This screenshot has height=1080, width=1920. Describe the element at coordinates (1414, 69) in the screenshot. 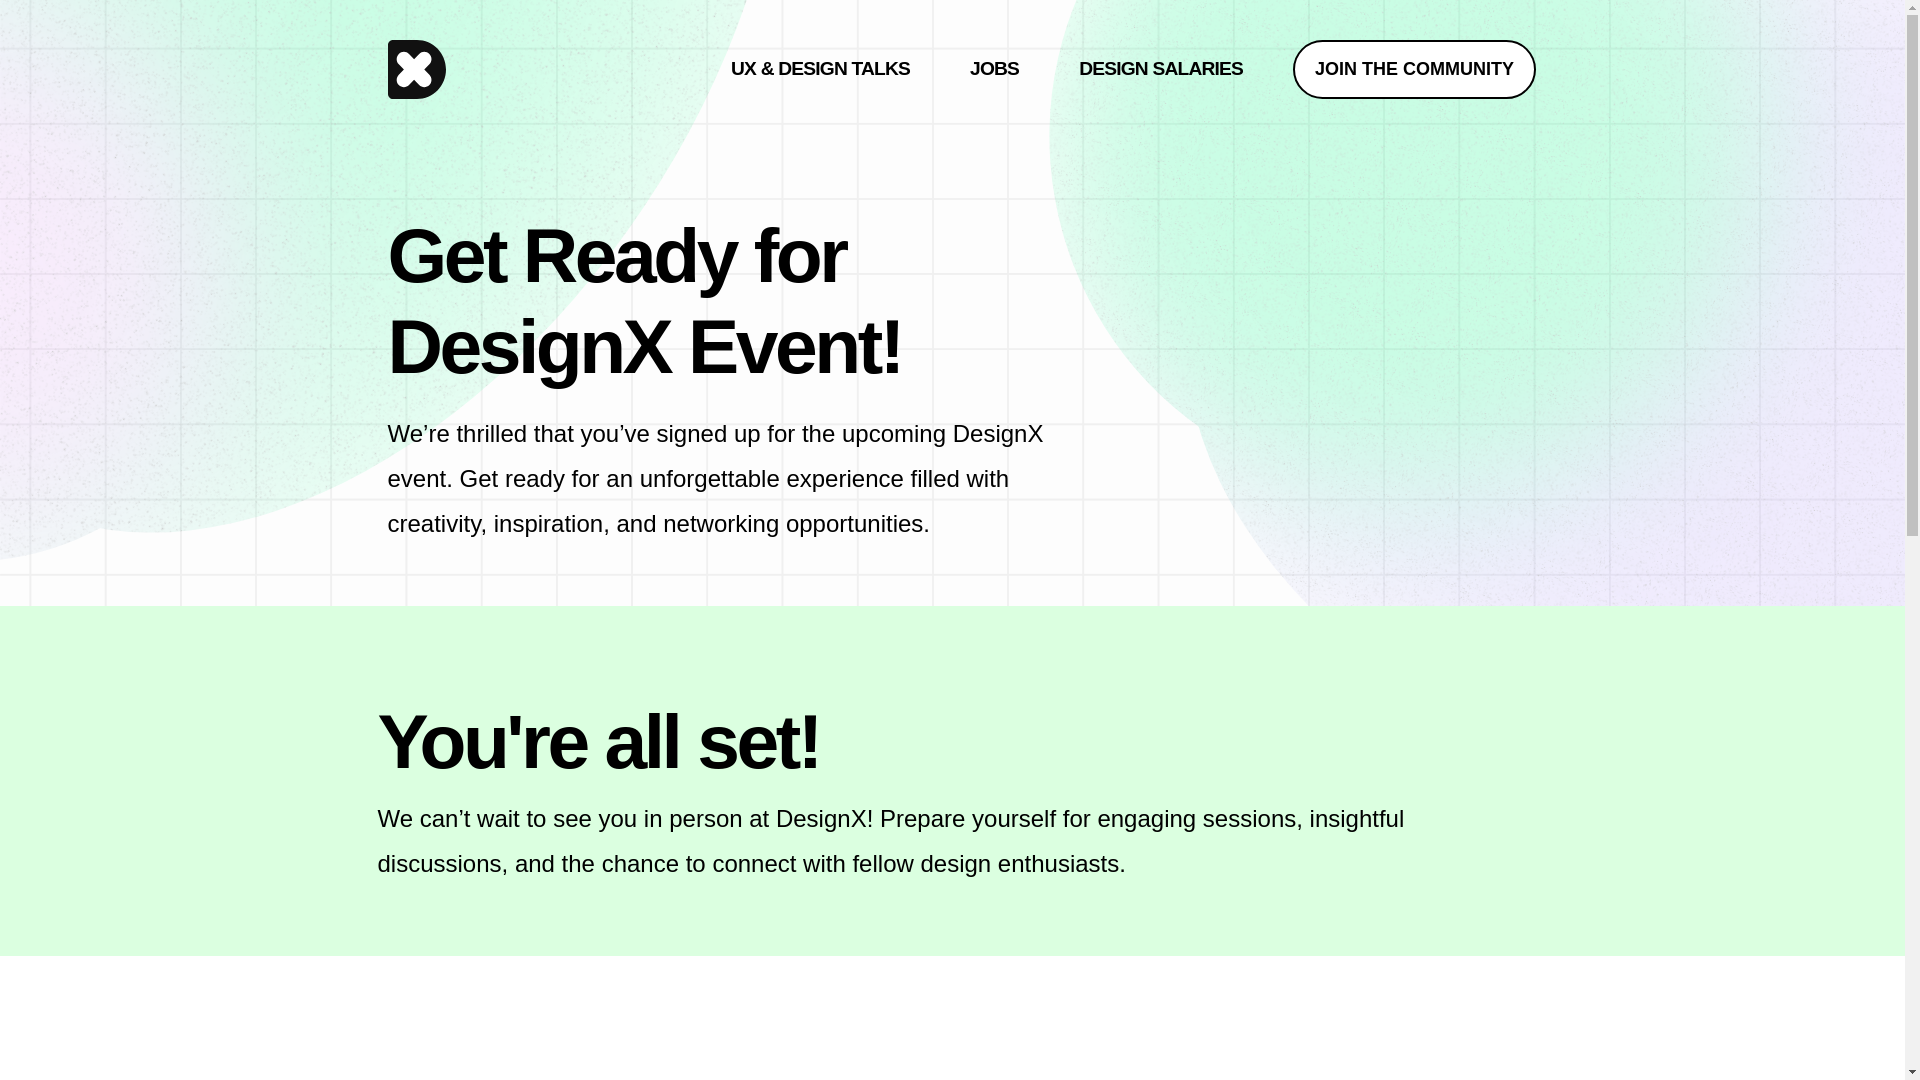

I see `JOIN THE COMMUNITY` at that location.